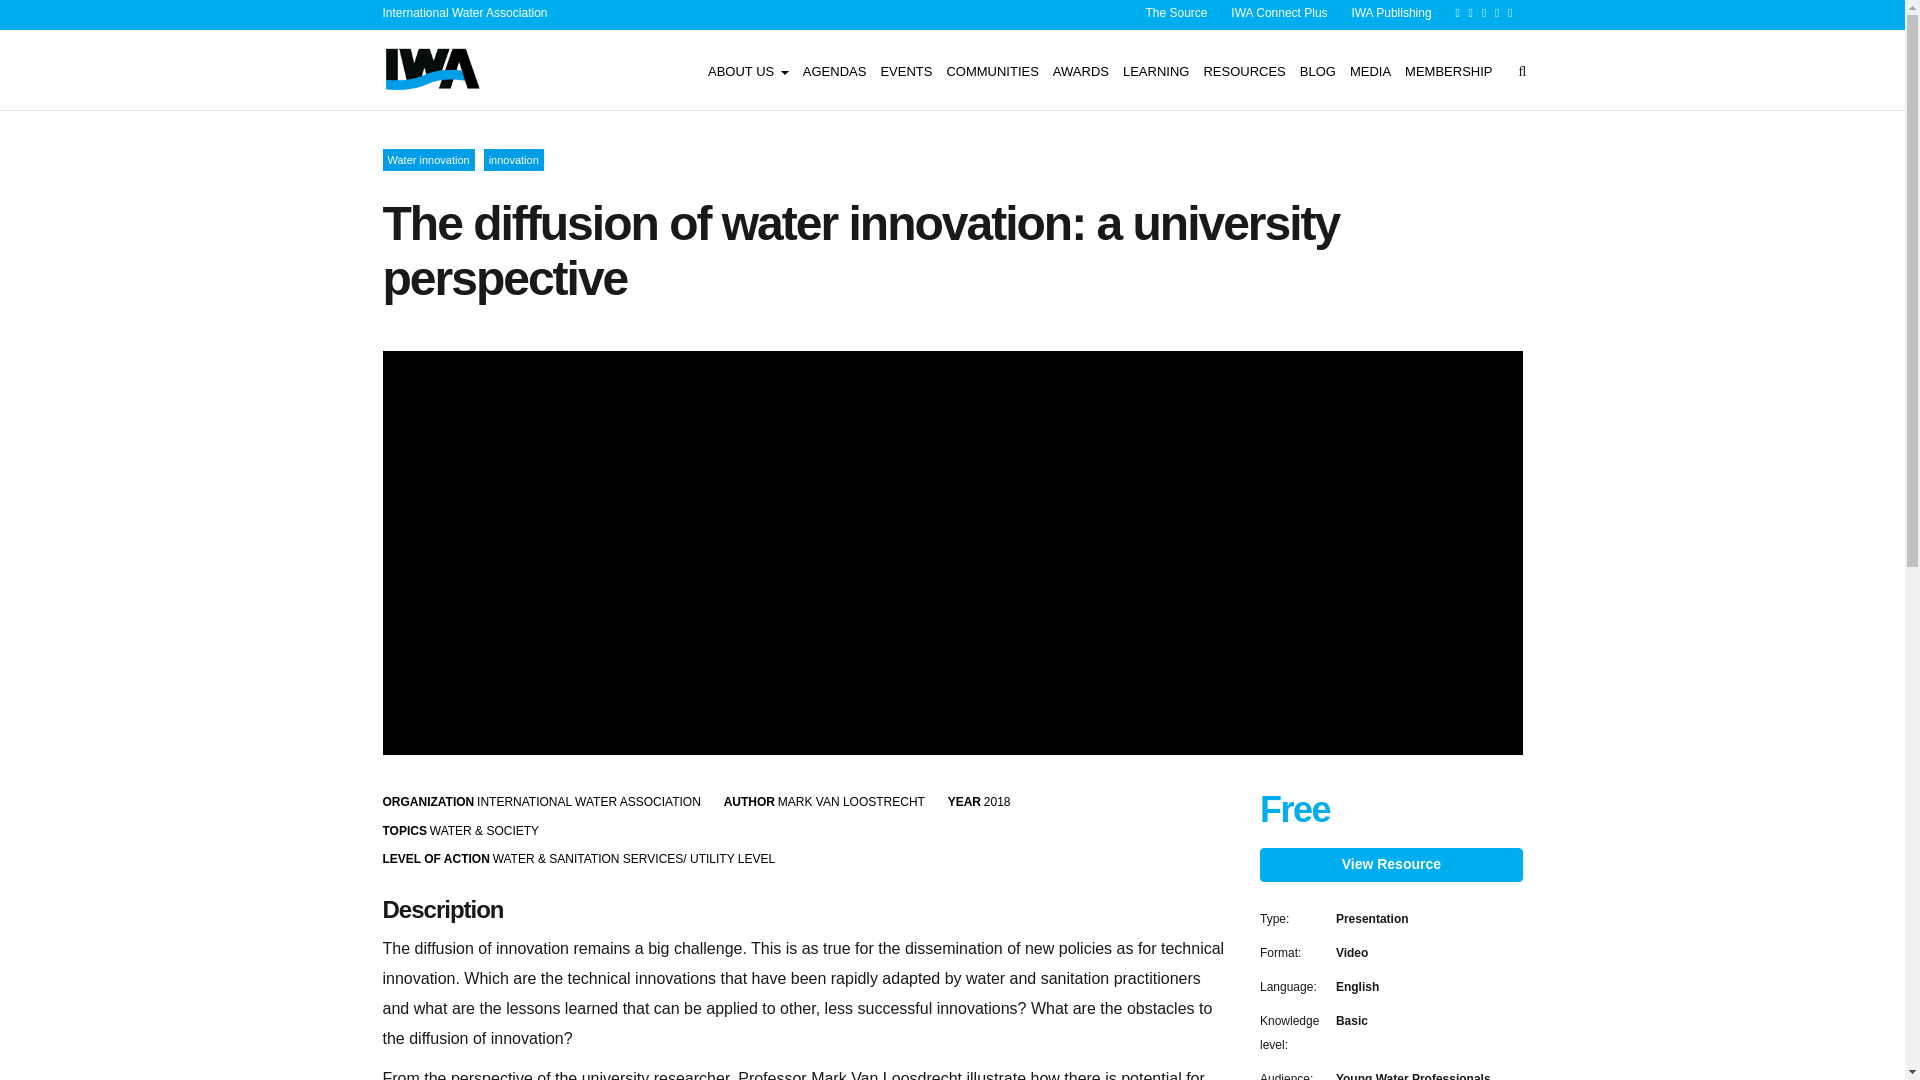 The image size is (1920, 1080). I want to click on LEARNING, so click(1156, 70).